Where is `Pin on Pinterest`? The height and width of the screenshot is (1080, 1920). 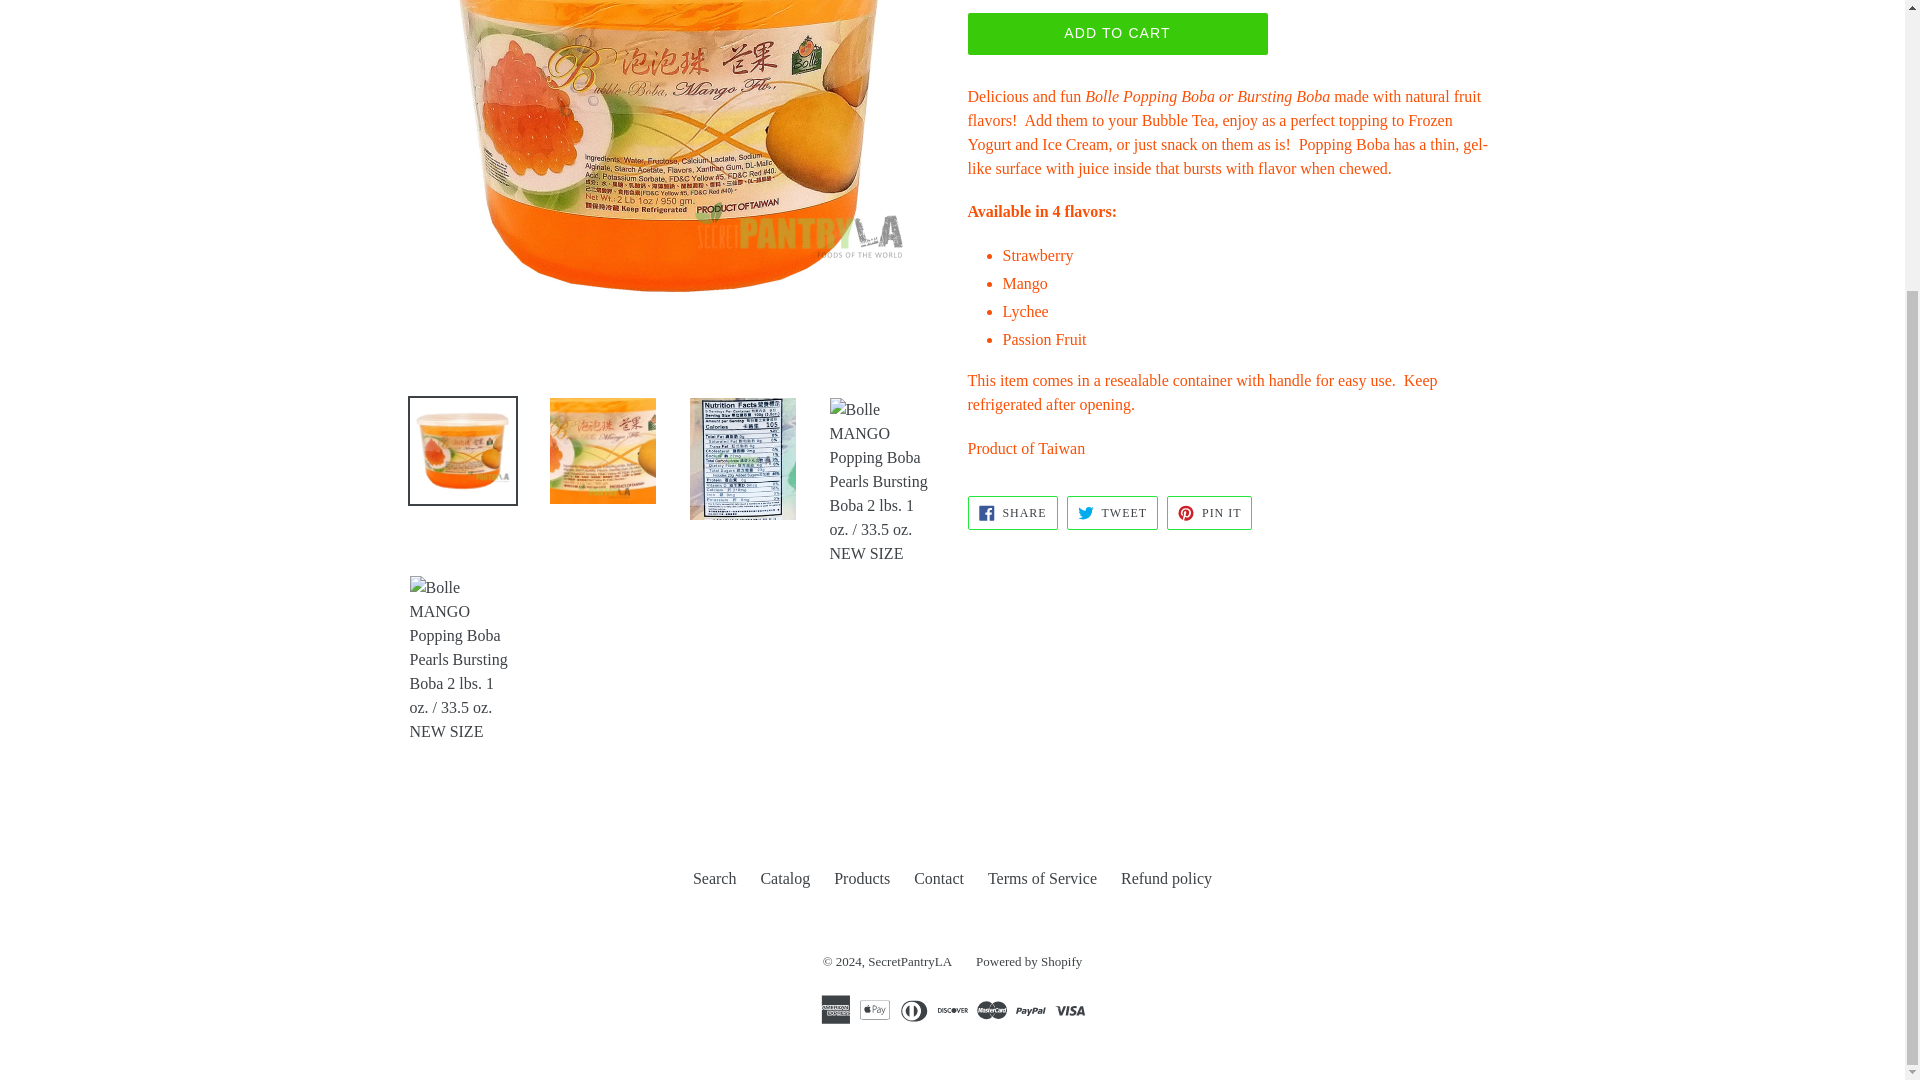
Pin on Pinterest is located at coordinates (1209, 512).